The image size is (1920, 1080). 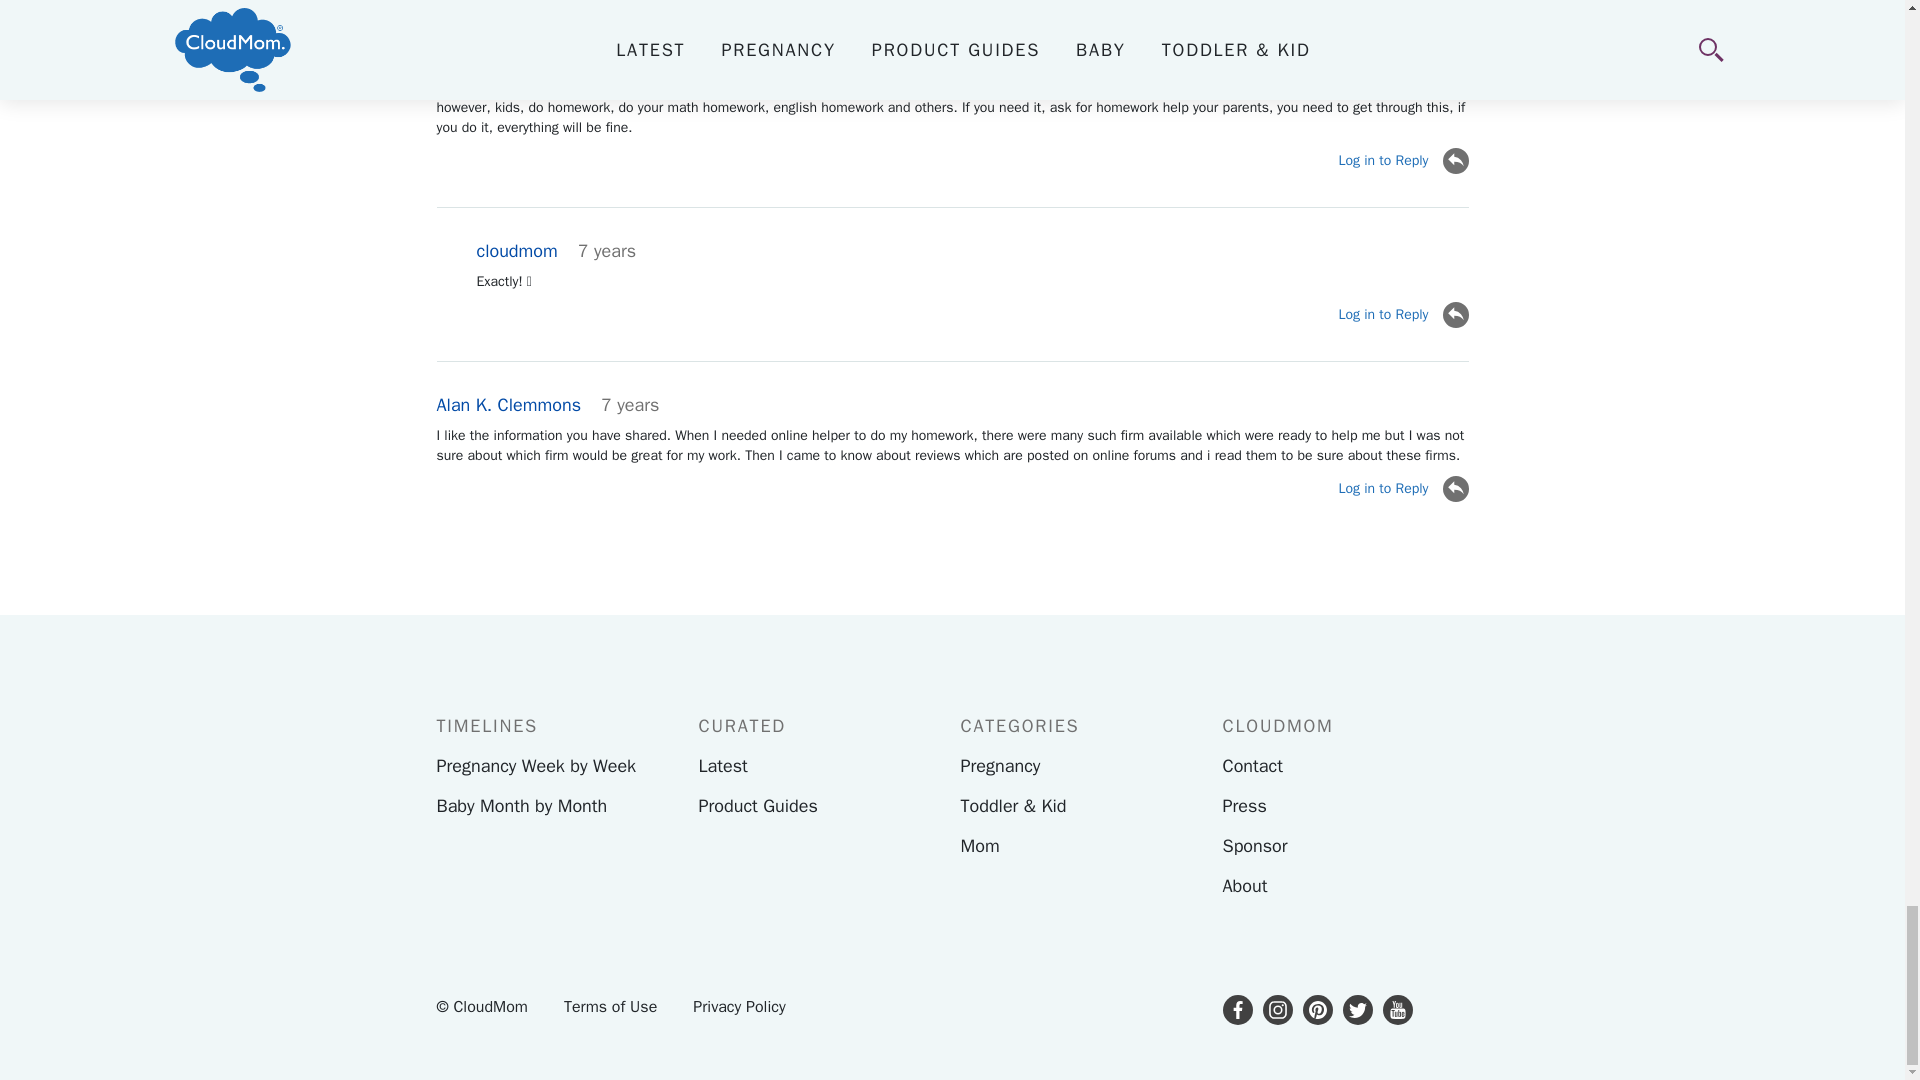 I want to click on instagram, so click(x=1276, y=1009).